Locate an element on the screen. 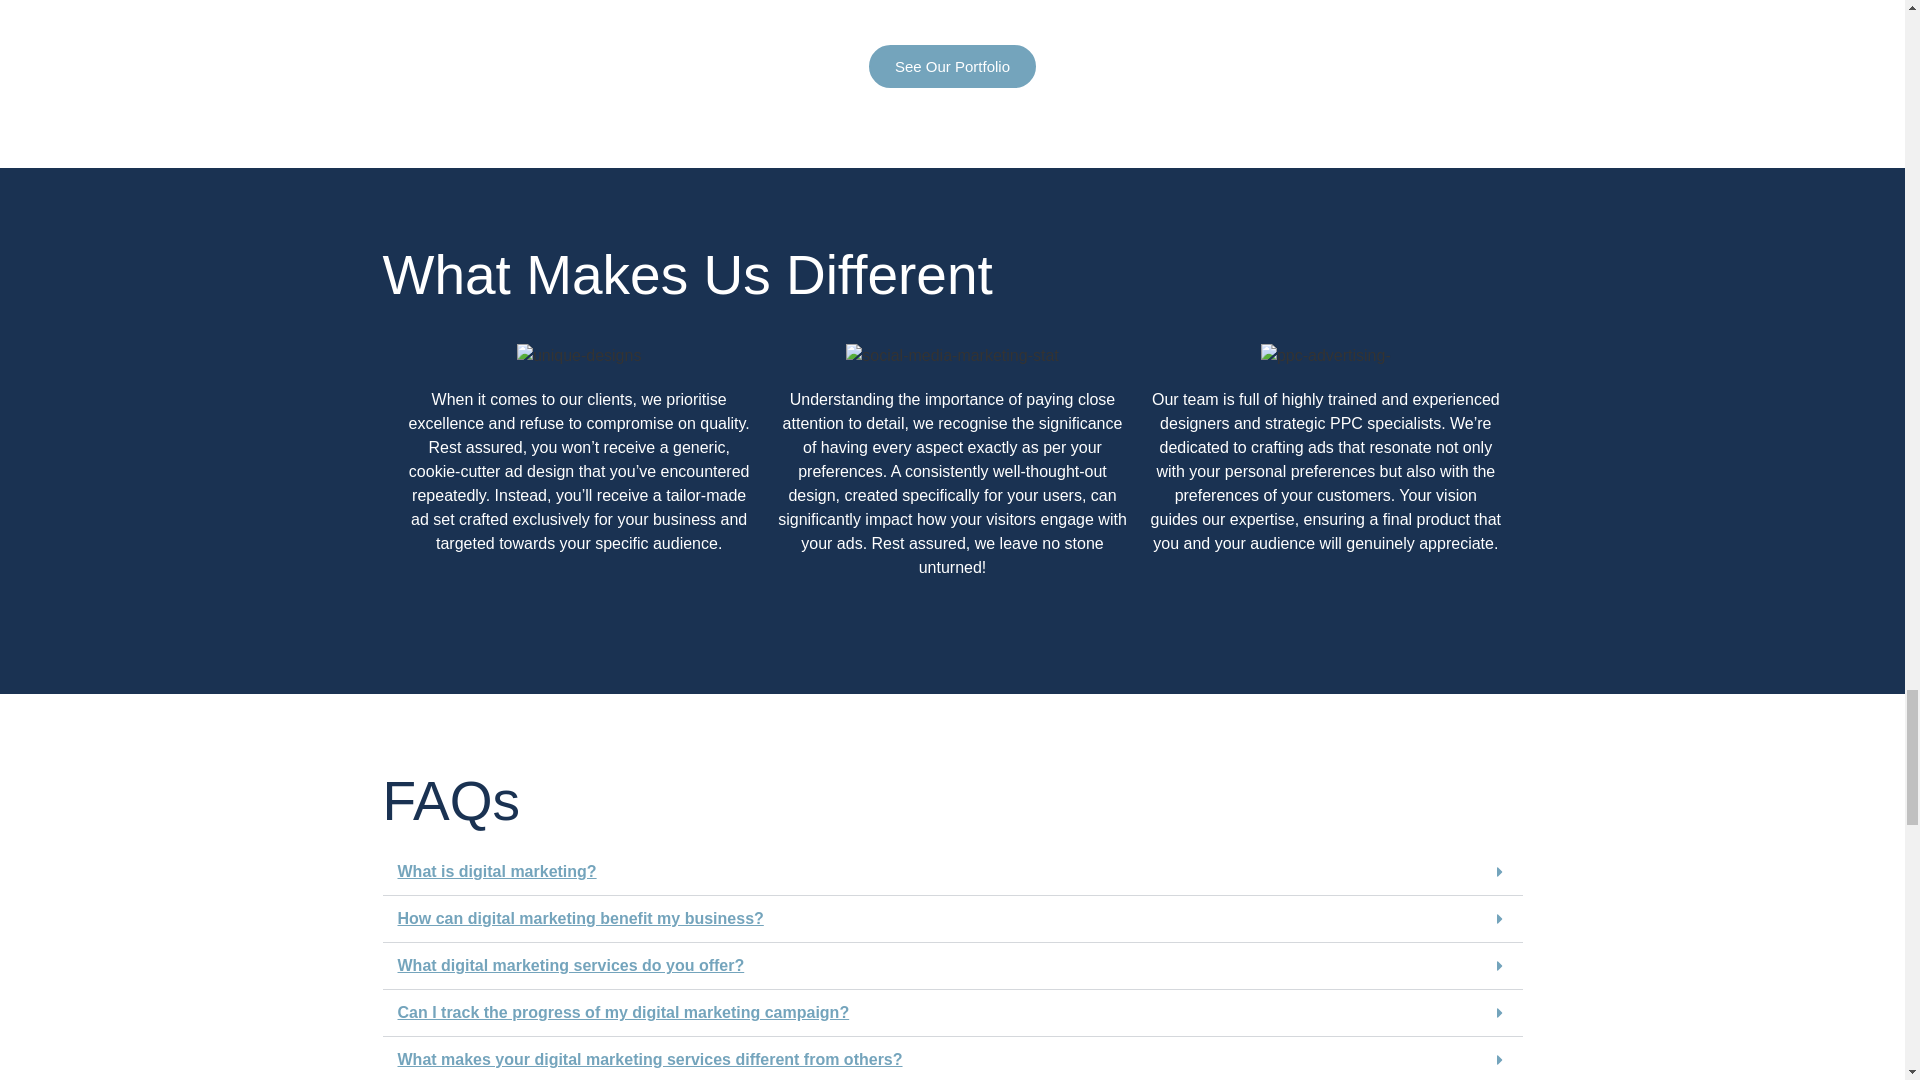 The width and height of the screenshot is (1920, 1080). ppc-advertising- is located at coordinates (1326, 356).